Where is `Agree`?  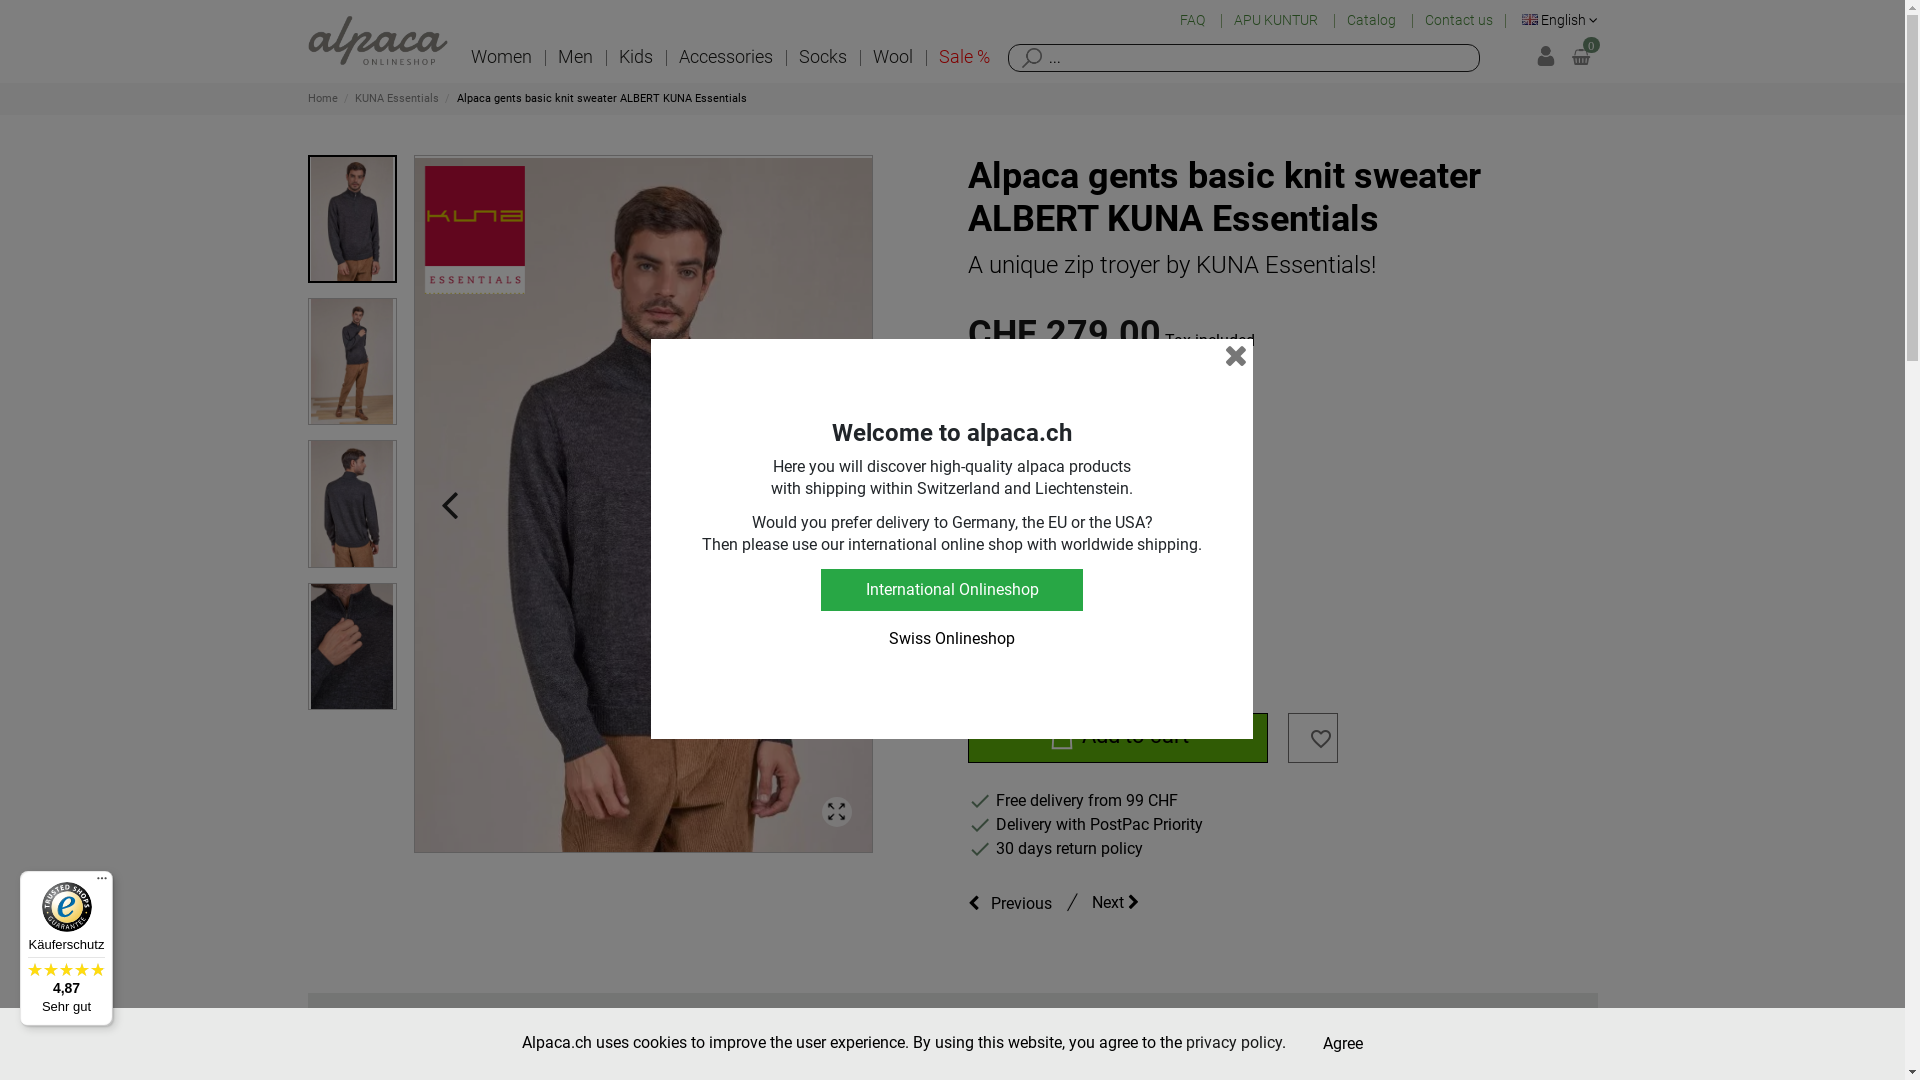 Agree is located at coordinates (1343, 1044).